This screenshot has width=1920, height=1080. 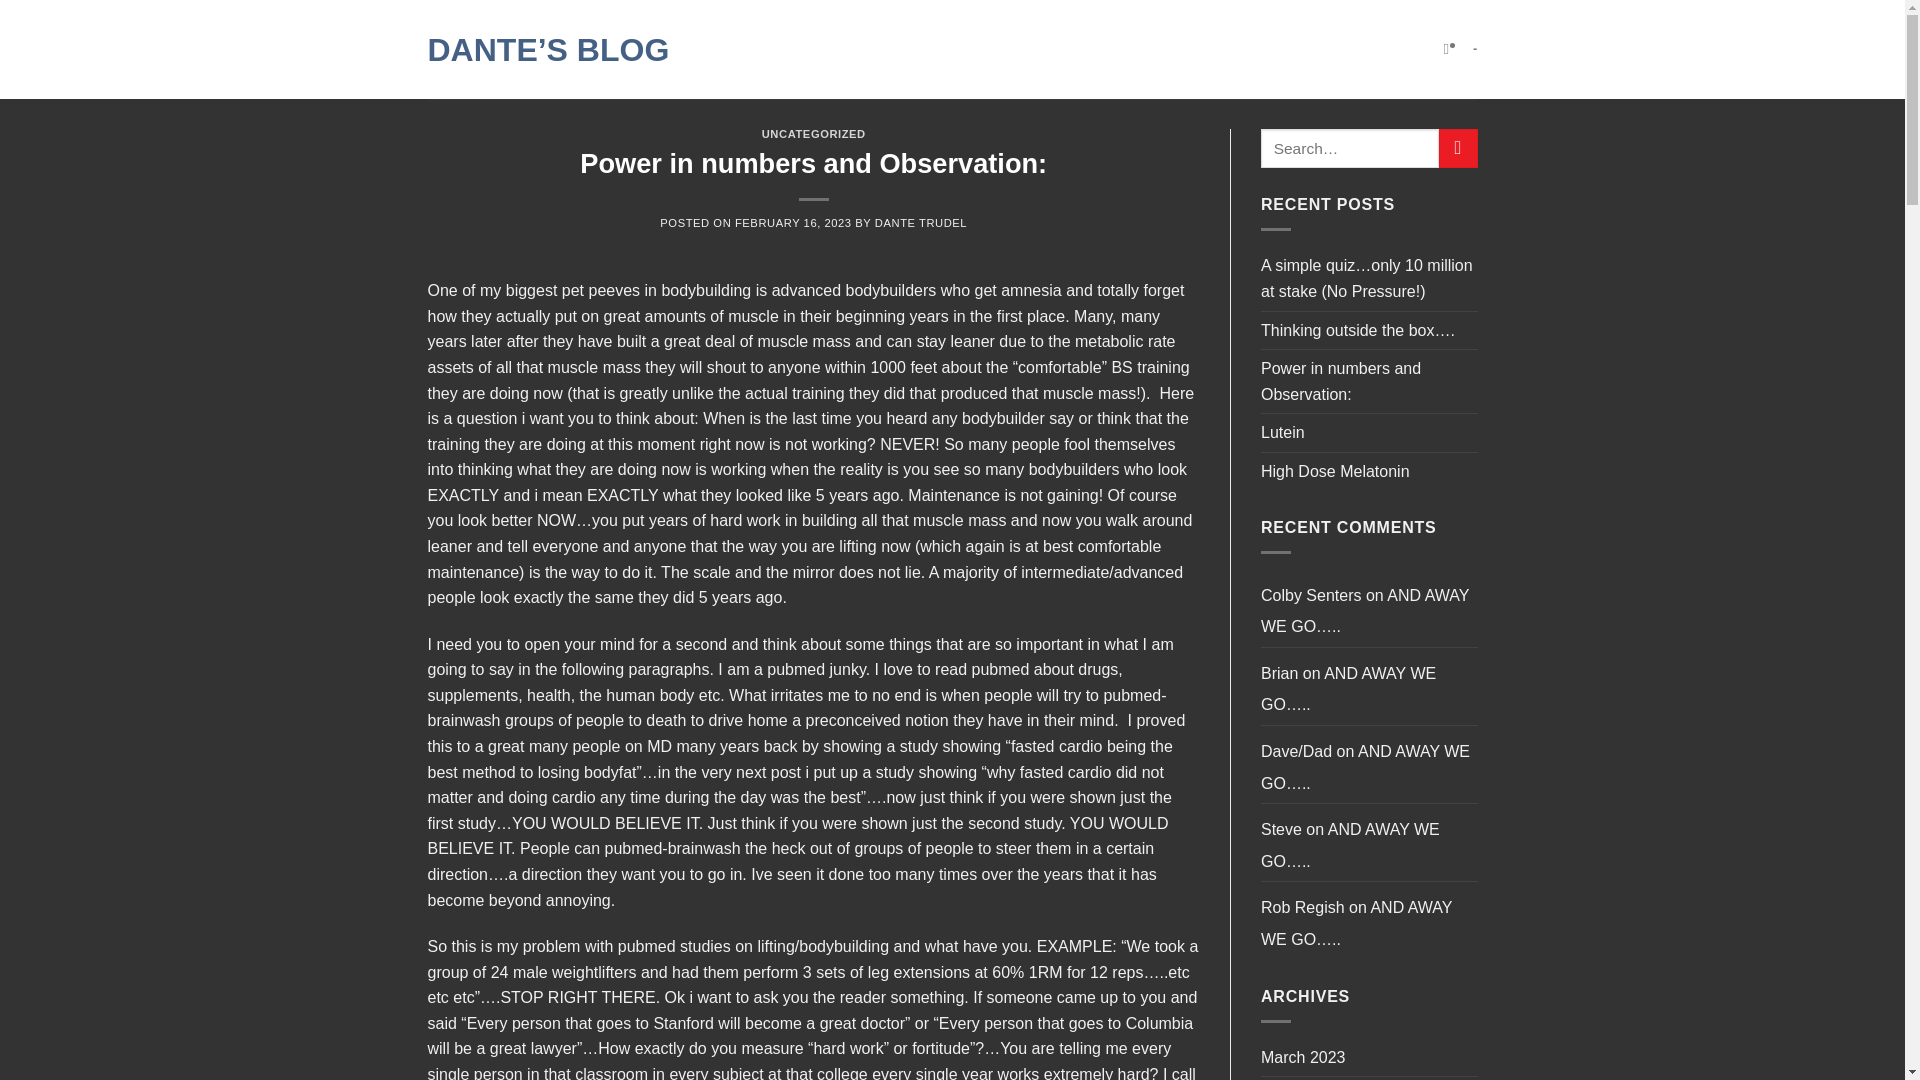 I want to click on Lutein, so click(x=1283, y=432).